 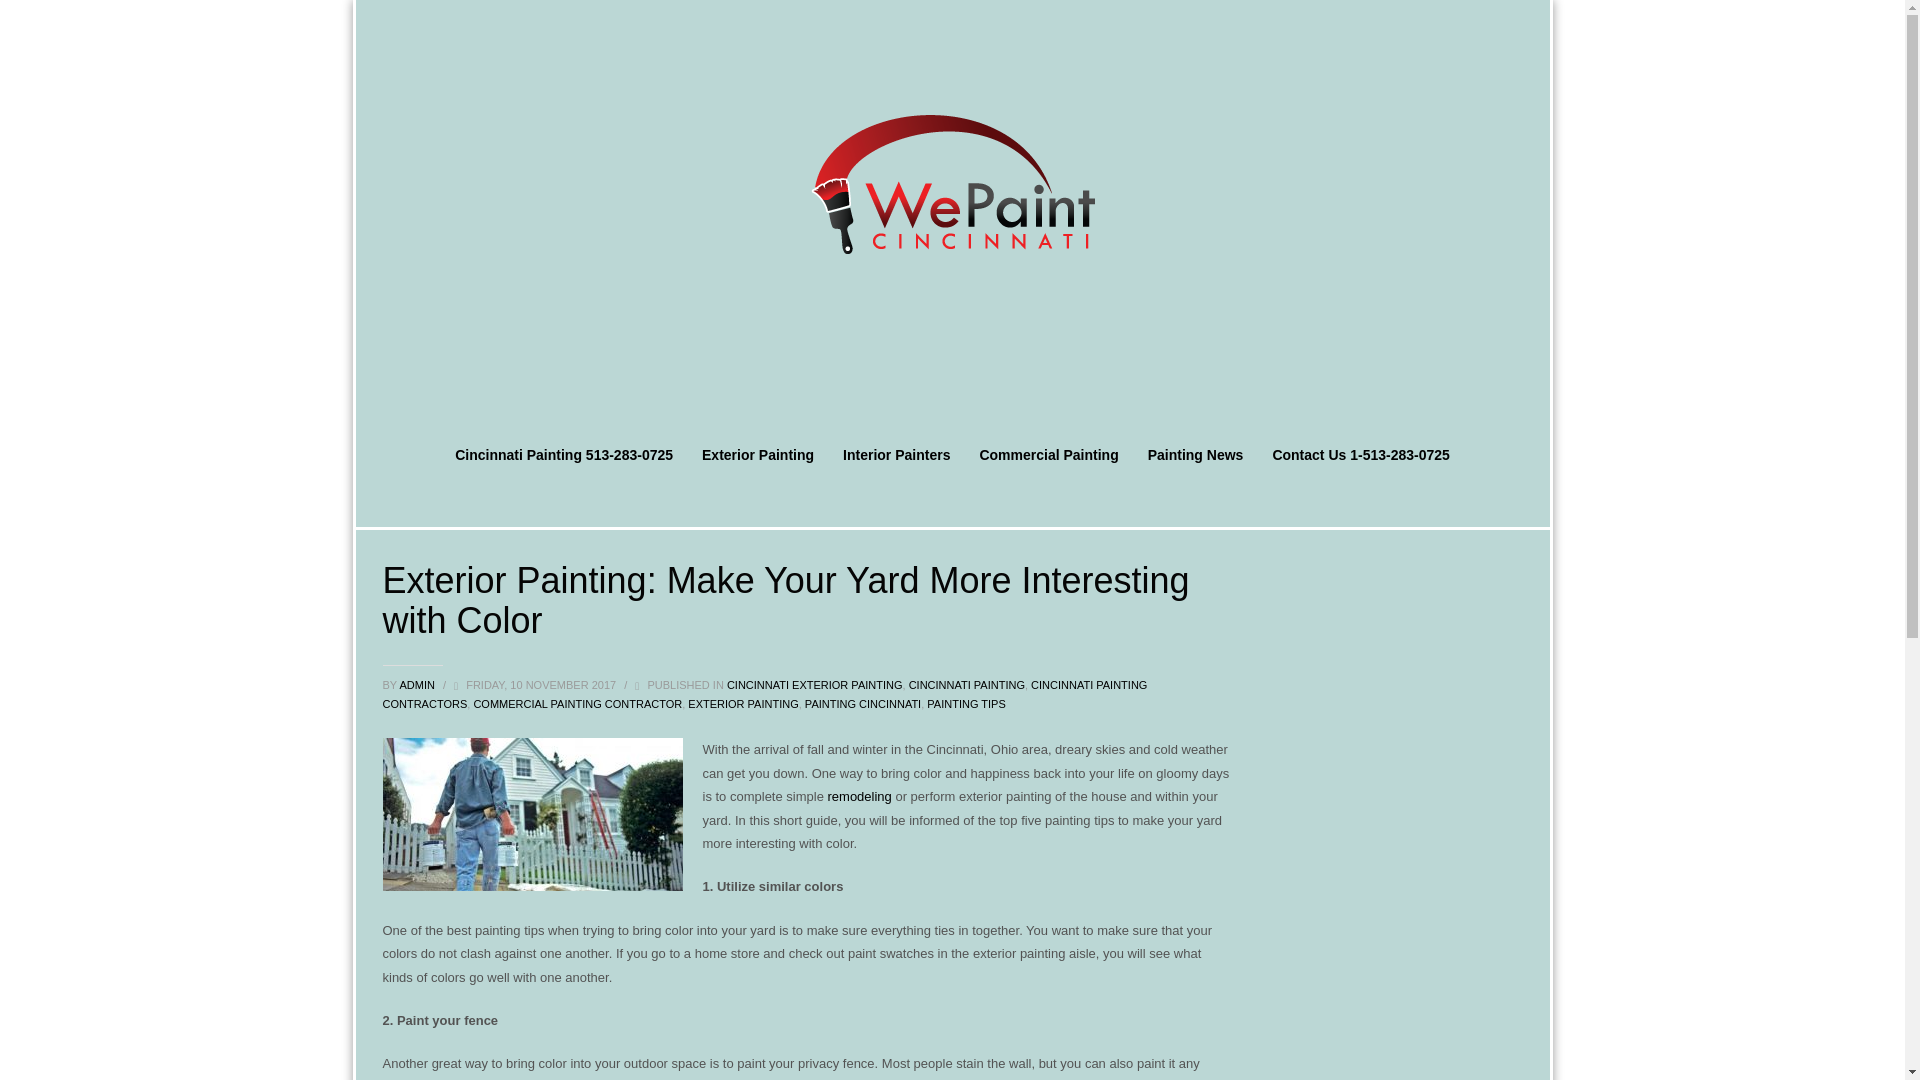 What do you see at coordinates (764, 694) in the screenshot?
I see `CINCINNATI PAINTING CONTRACTORS` at bounding box center [764, 694].